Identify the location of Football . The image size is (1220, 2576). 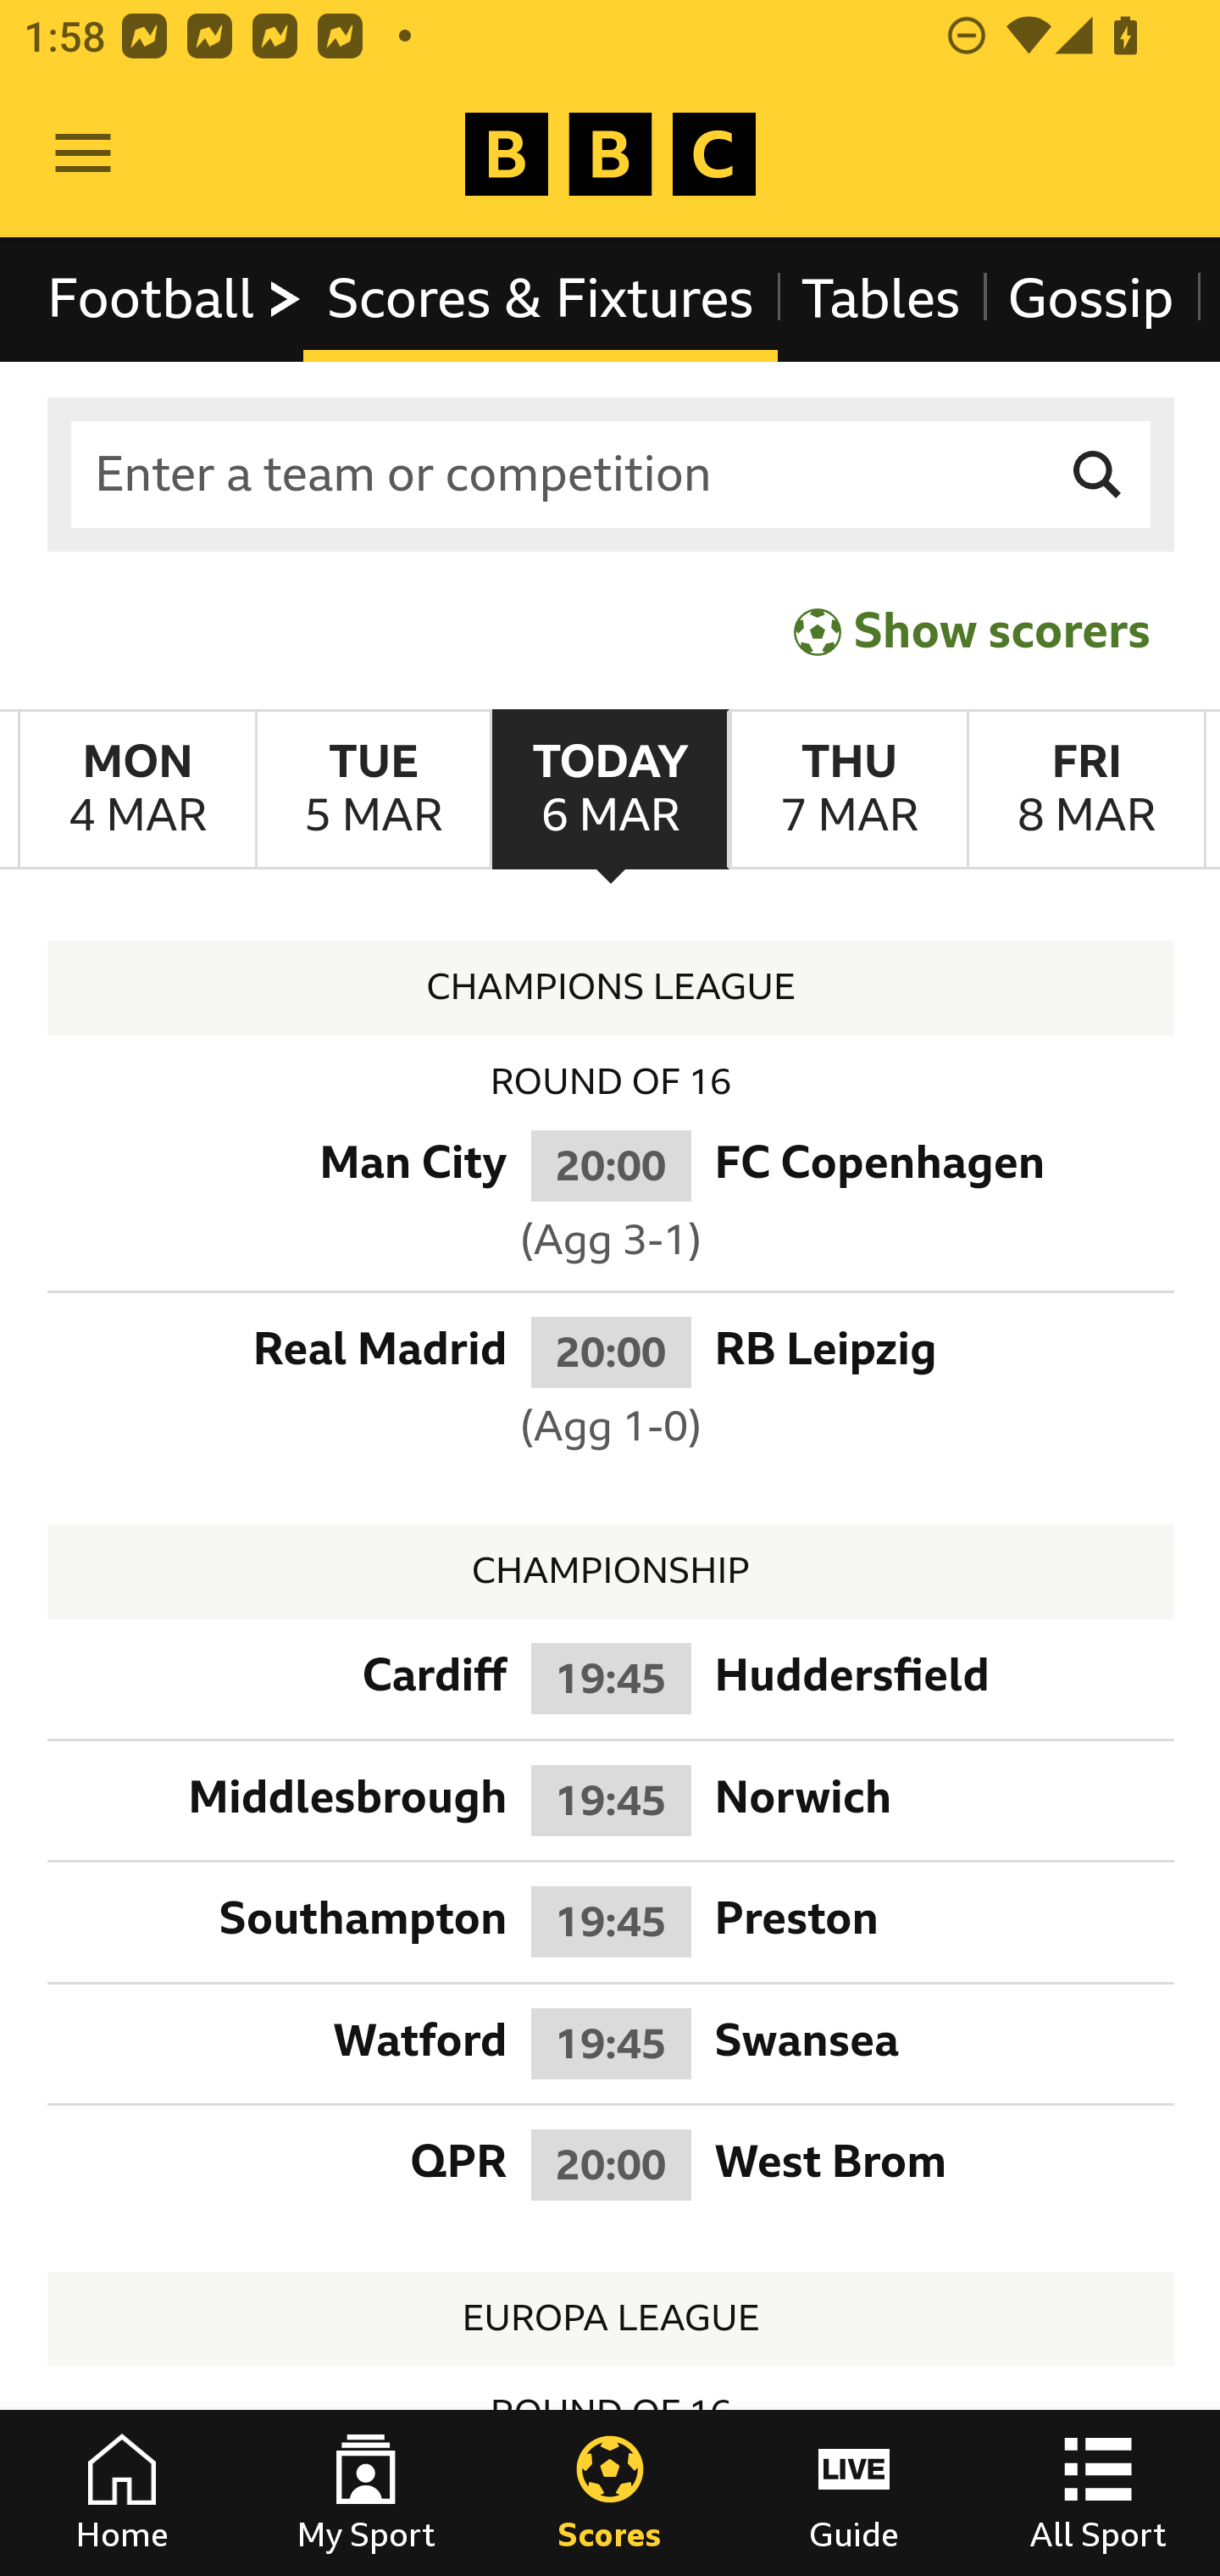
(176, 298).